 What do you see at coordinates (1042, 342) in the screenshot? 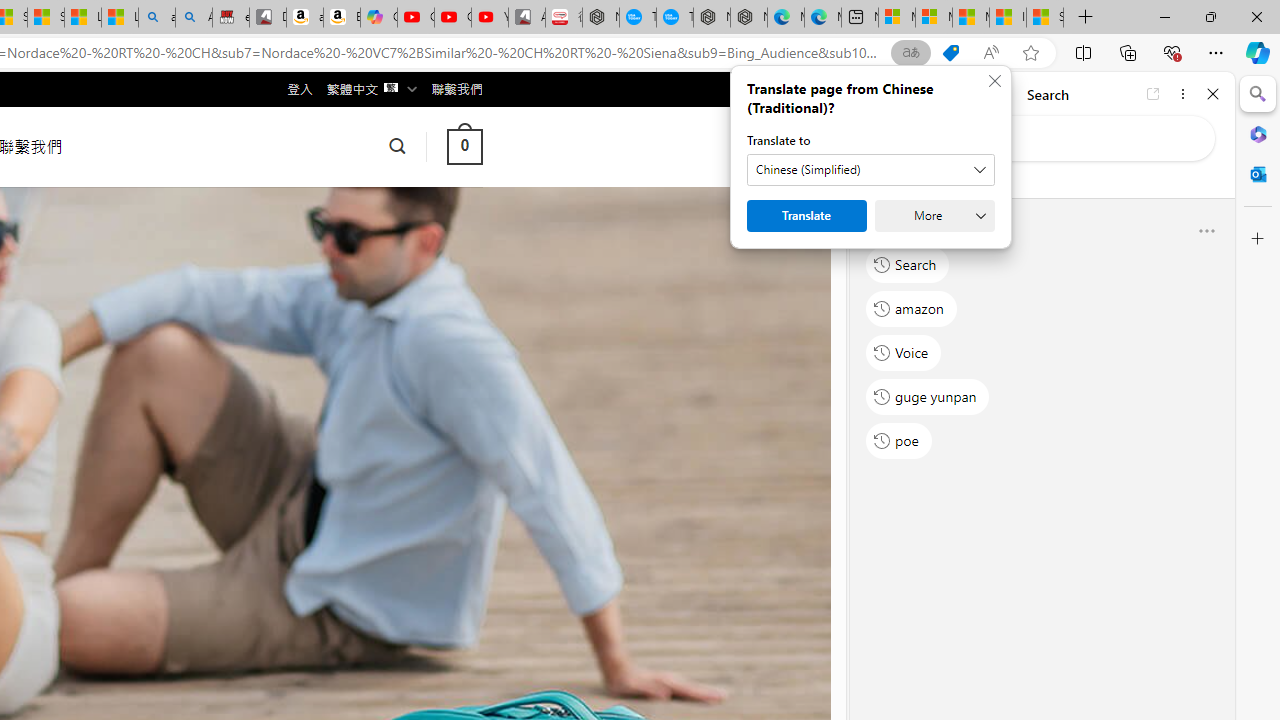
I see `Recent searchesSearchamazonVoiceguge yunpanpoe` at bounding box center [1042, 342].